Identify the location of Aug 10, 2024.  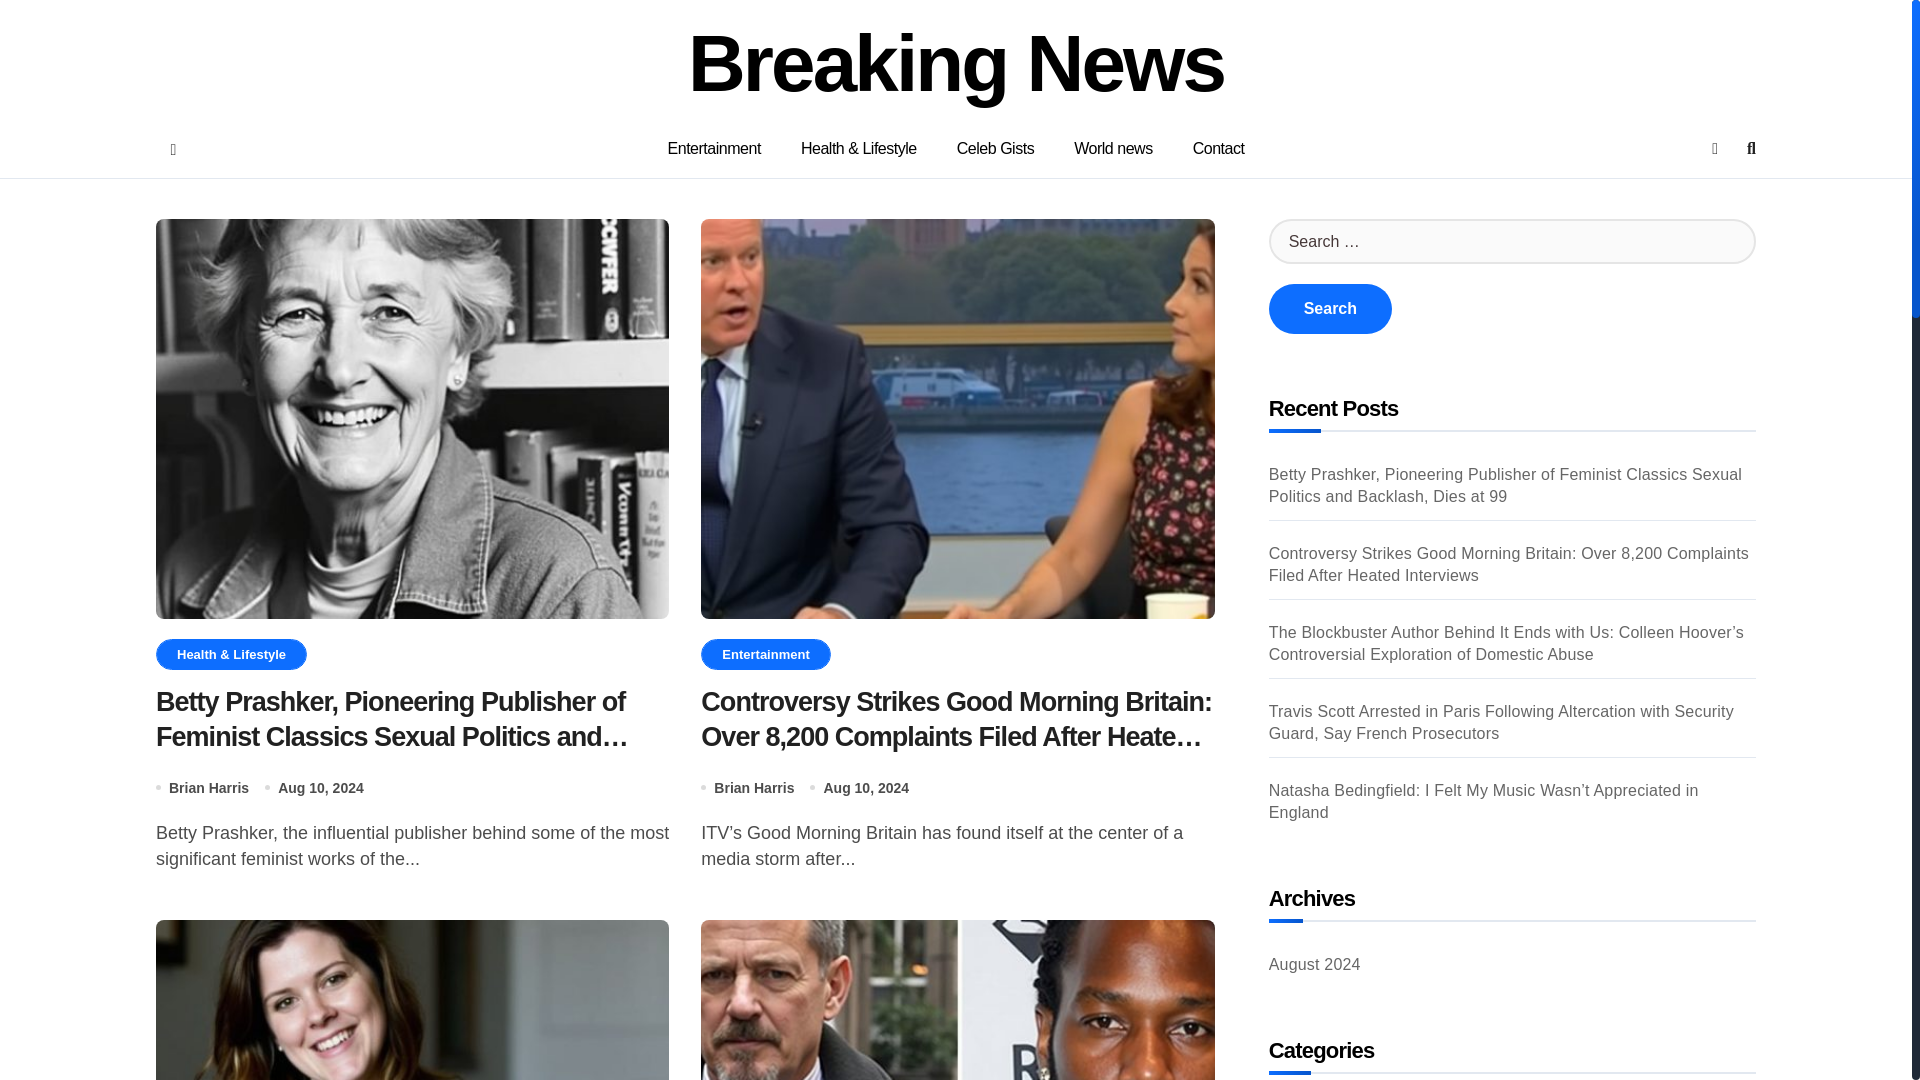
(321, 788).